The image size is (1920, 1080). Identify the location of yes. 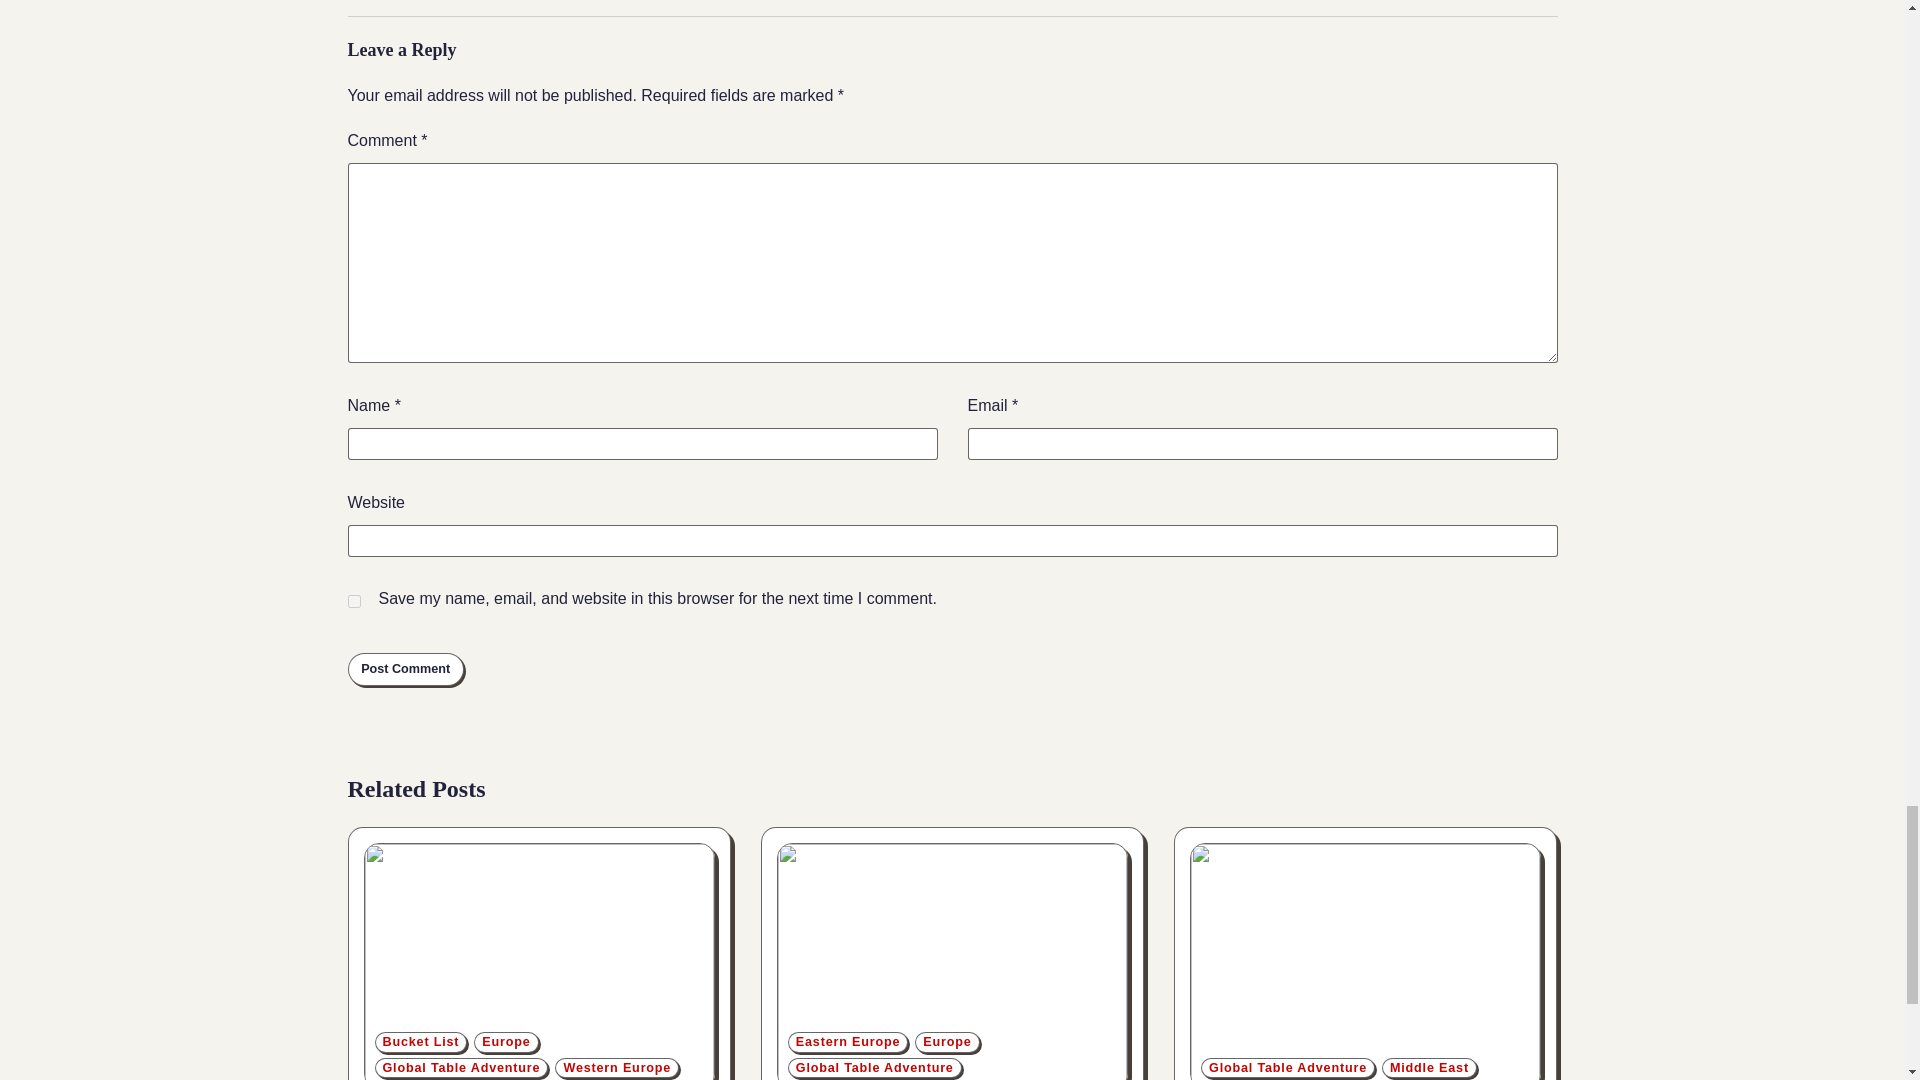
(354, 600).